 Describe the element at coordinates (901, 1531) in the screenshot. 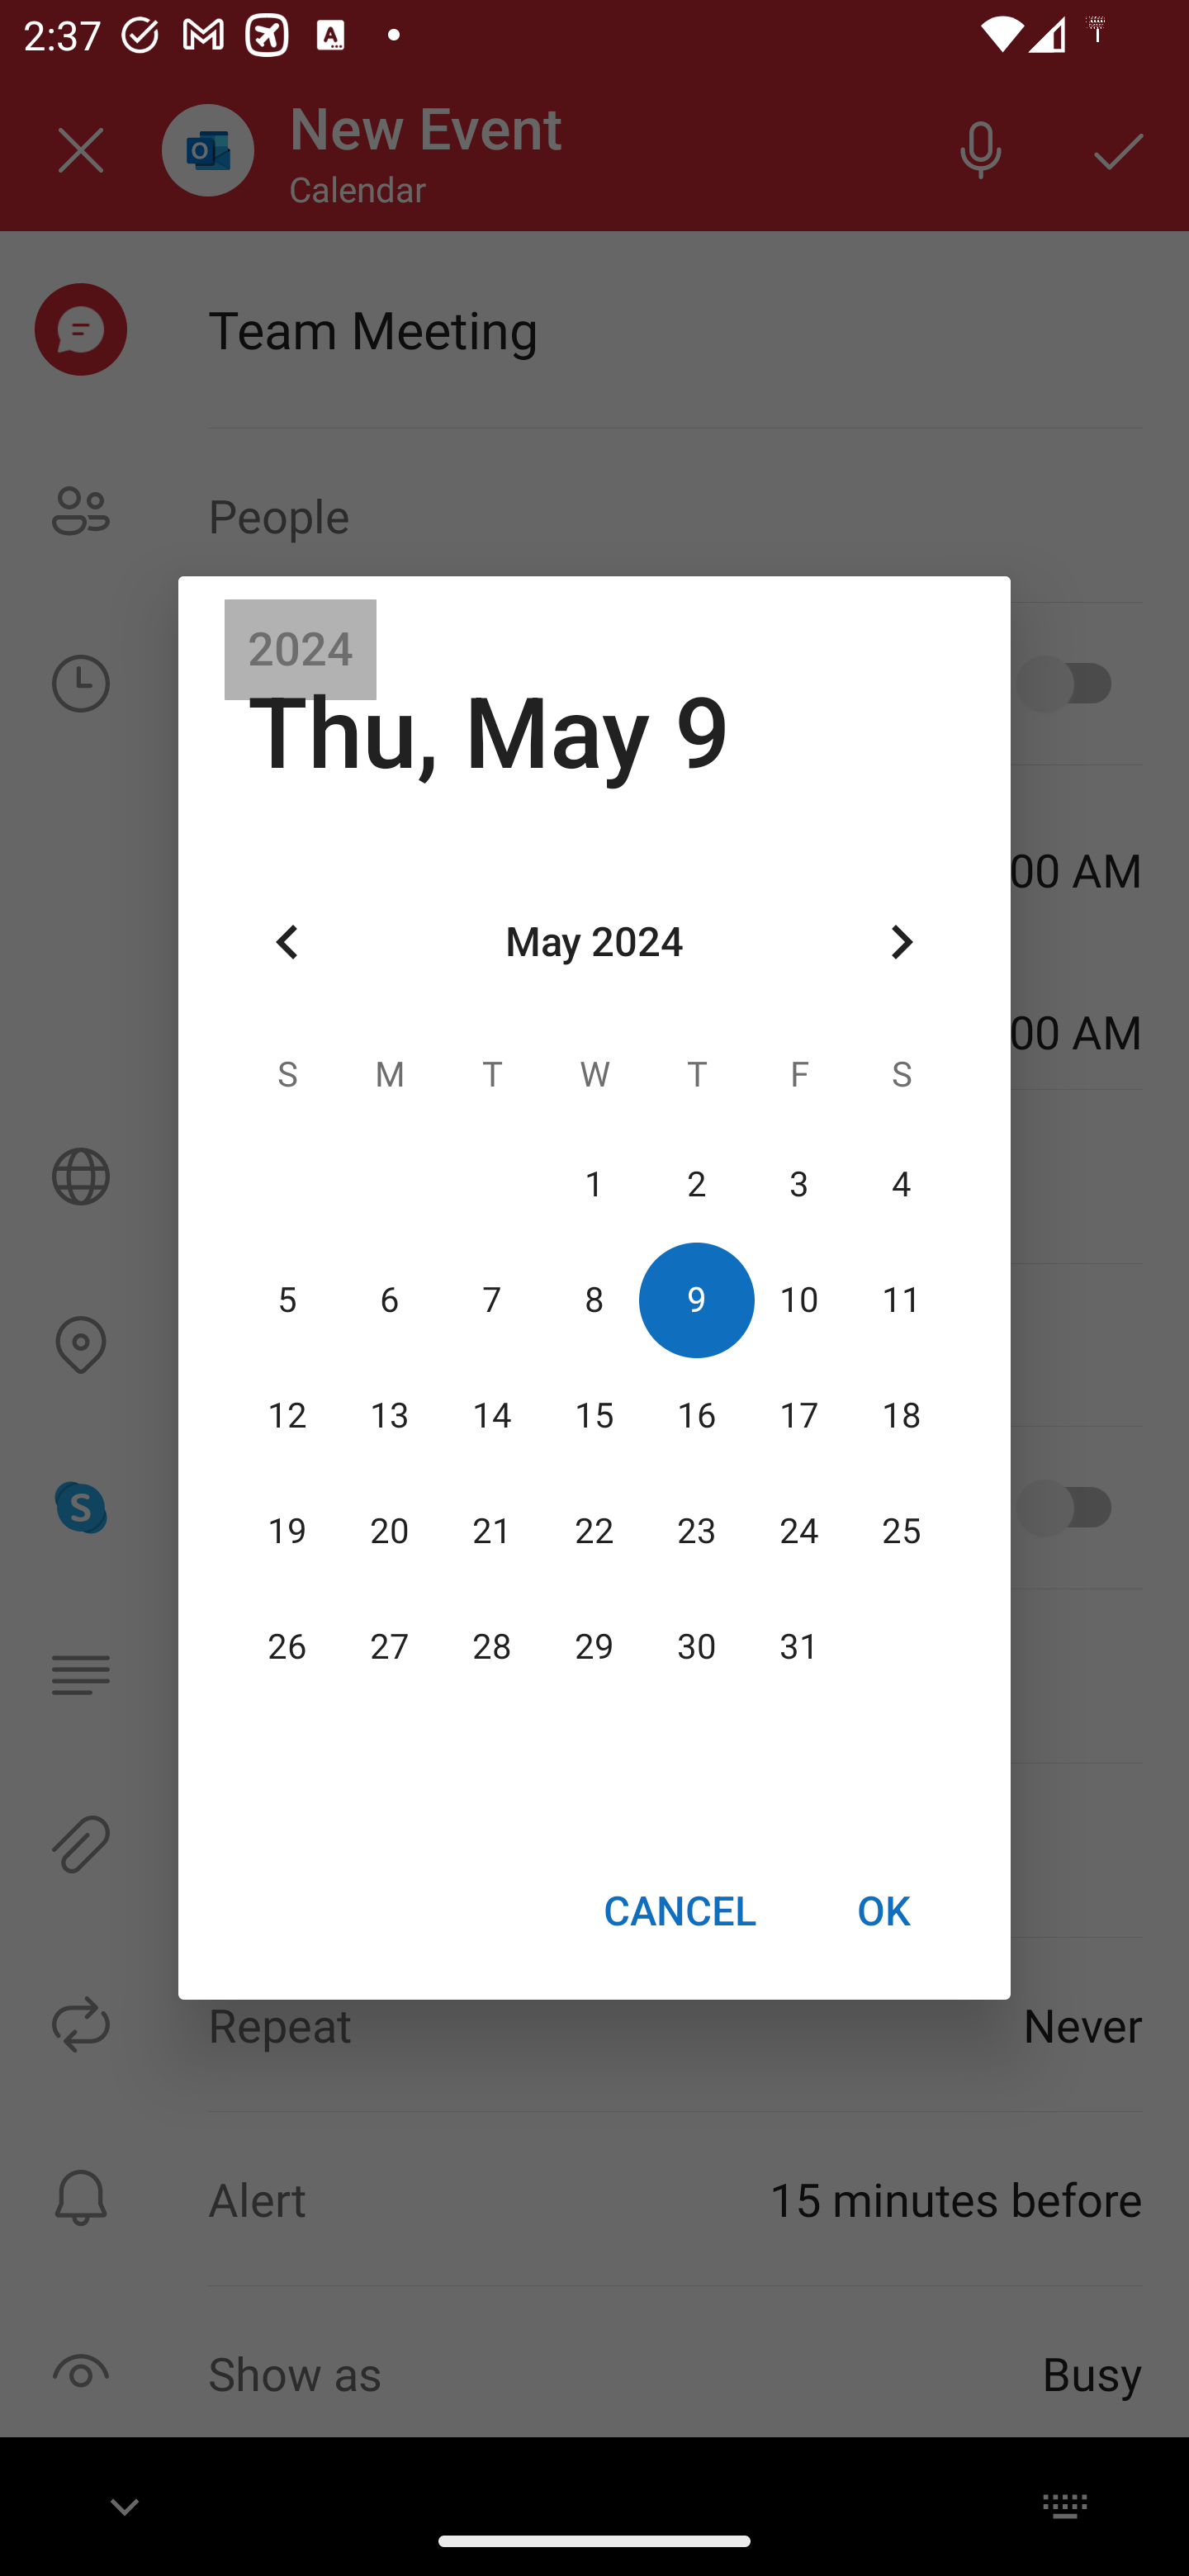

I see `25 25 May 2024` at that location.